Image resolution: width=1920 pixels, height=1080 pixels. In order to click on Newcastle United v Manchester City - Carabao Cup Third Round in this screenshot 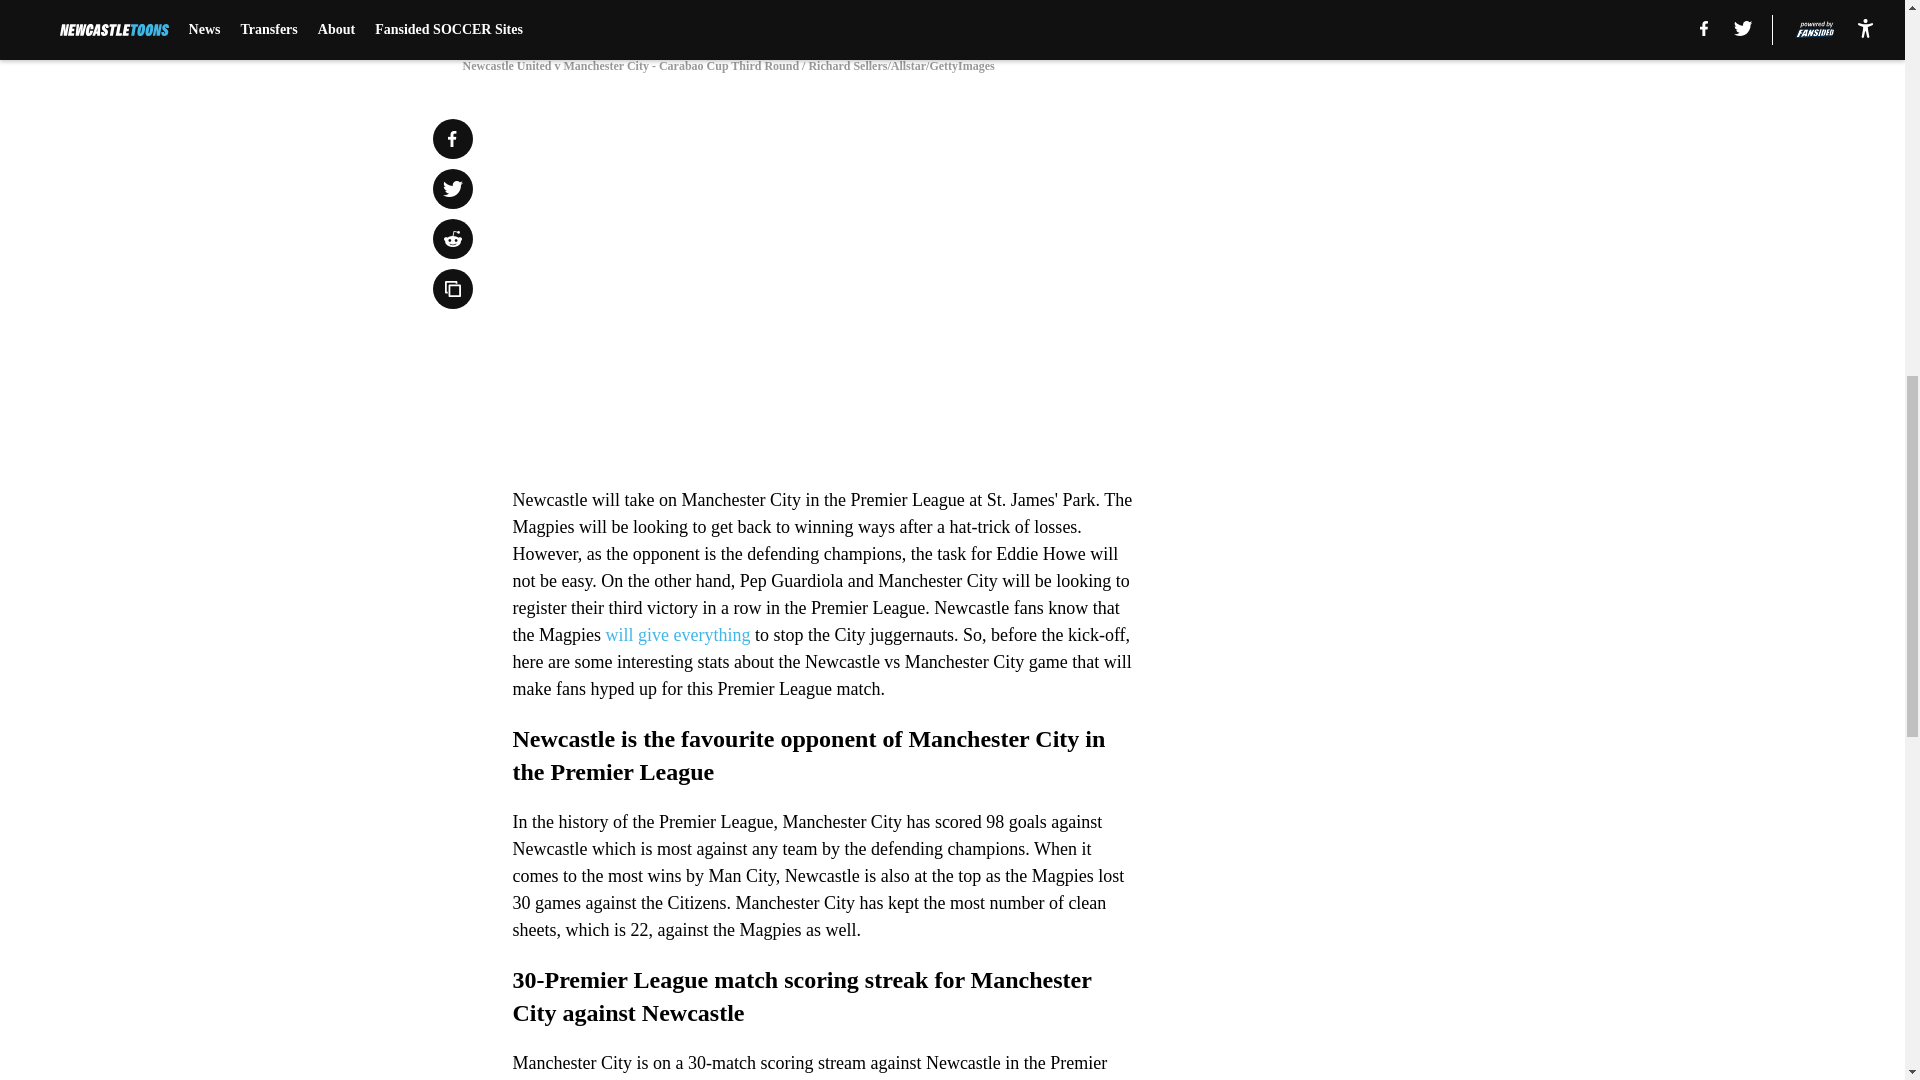, I will do `click(951, 18)`.